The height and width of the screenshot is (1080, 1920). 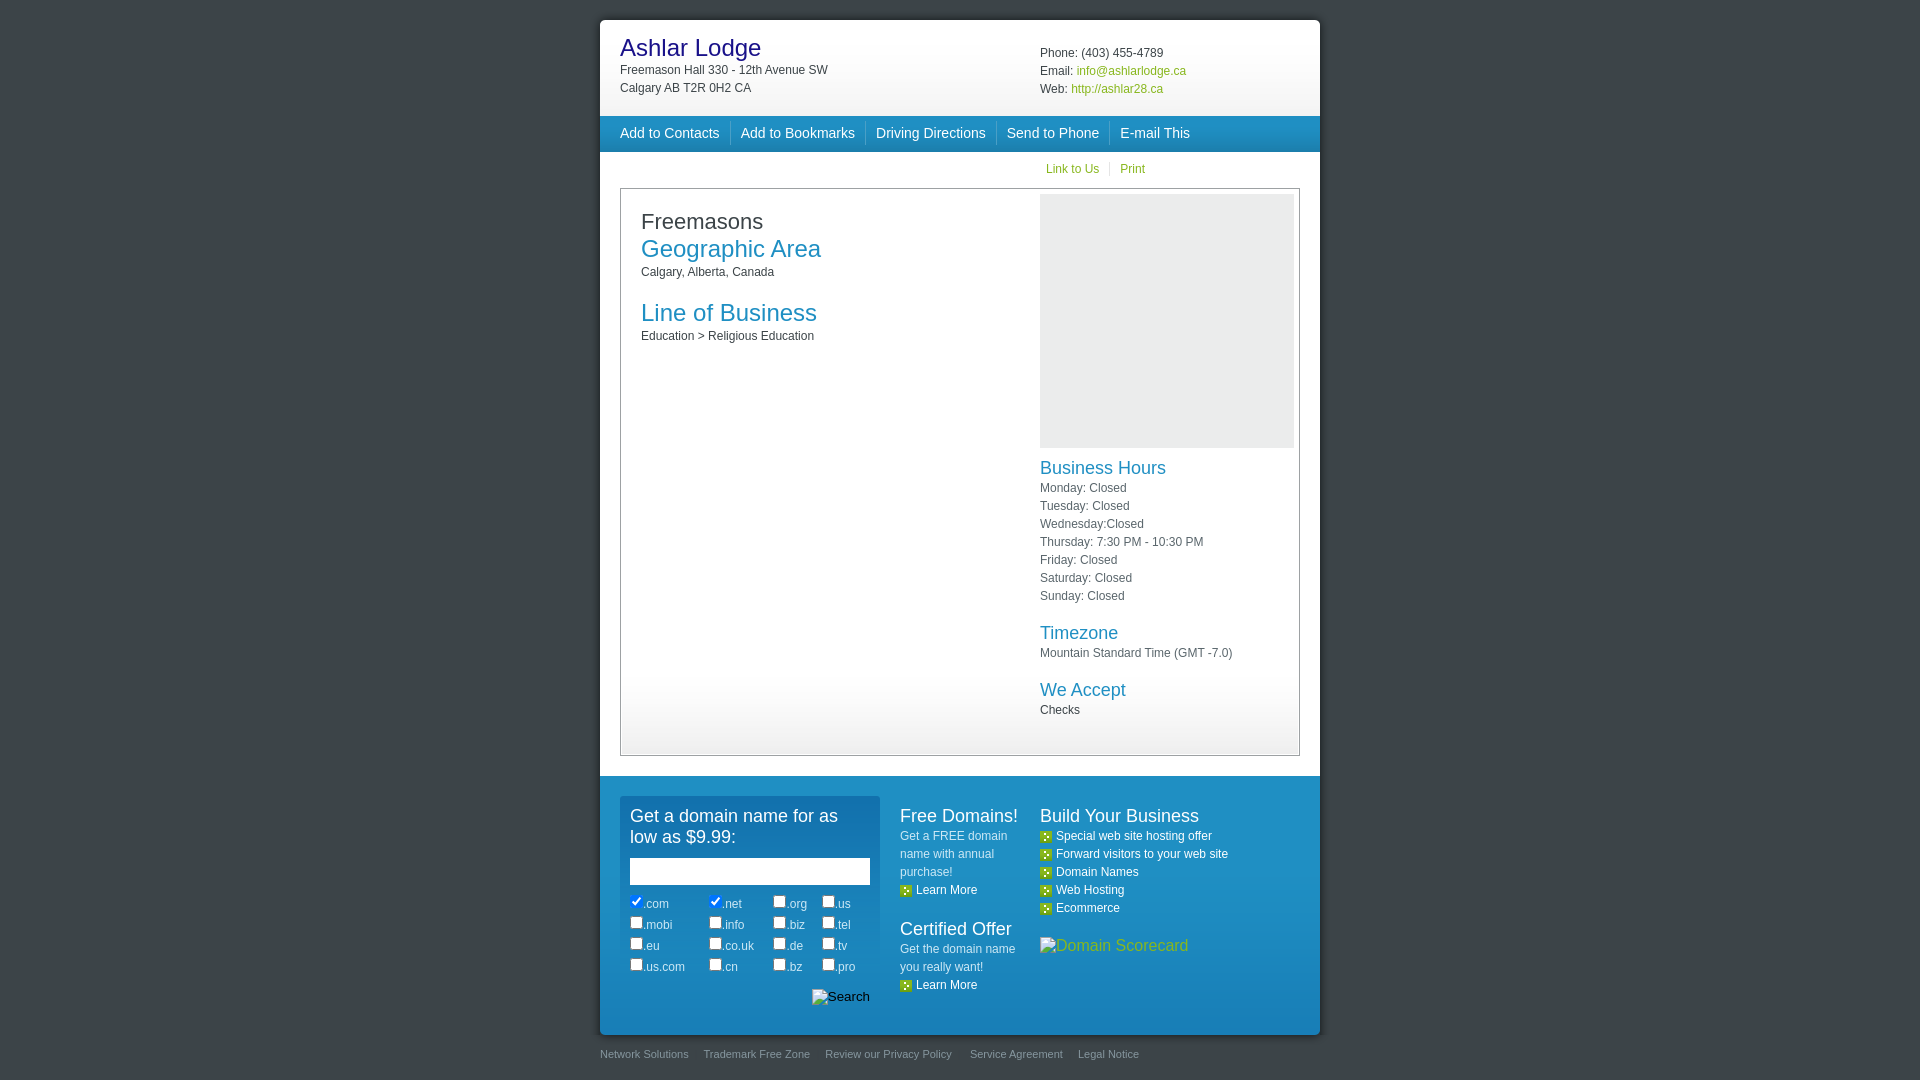 What do you see at coordinates (1072, 169) in the screenshot?
I see `Link to Us` at bounding box center [1072, 169].